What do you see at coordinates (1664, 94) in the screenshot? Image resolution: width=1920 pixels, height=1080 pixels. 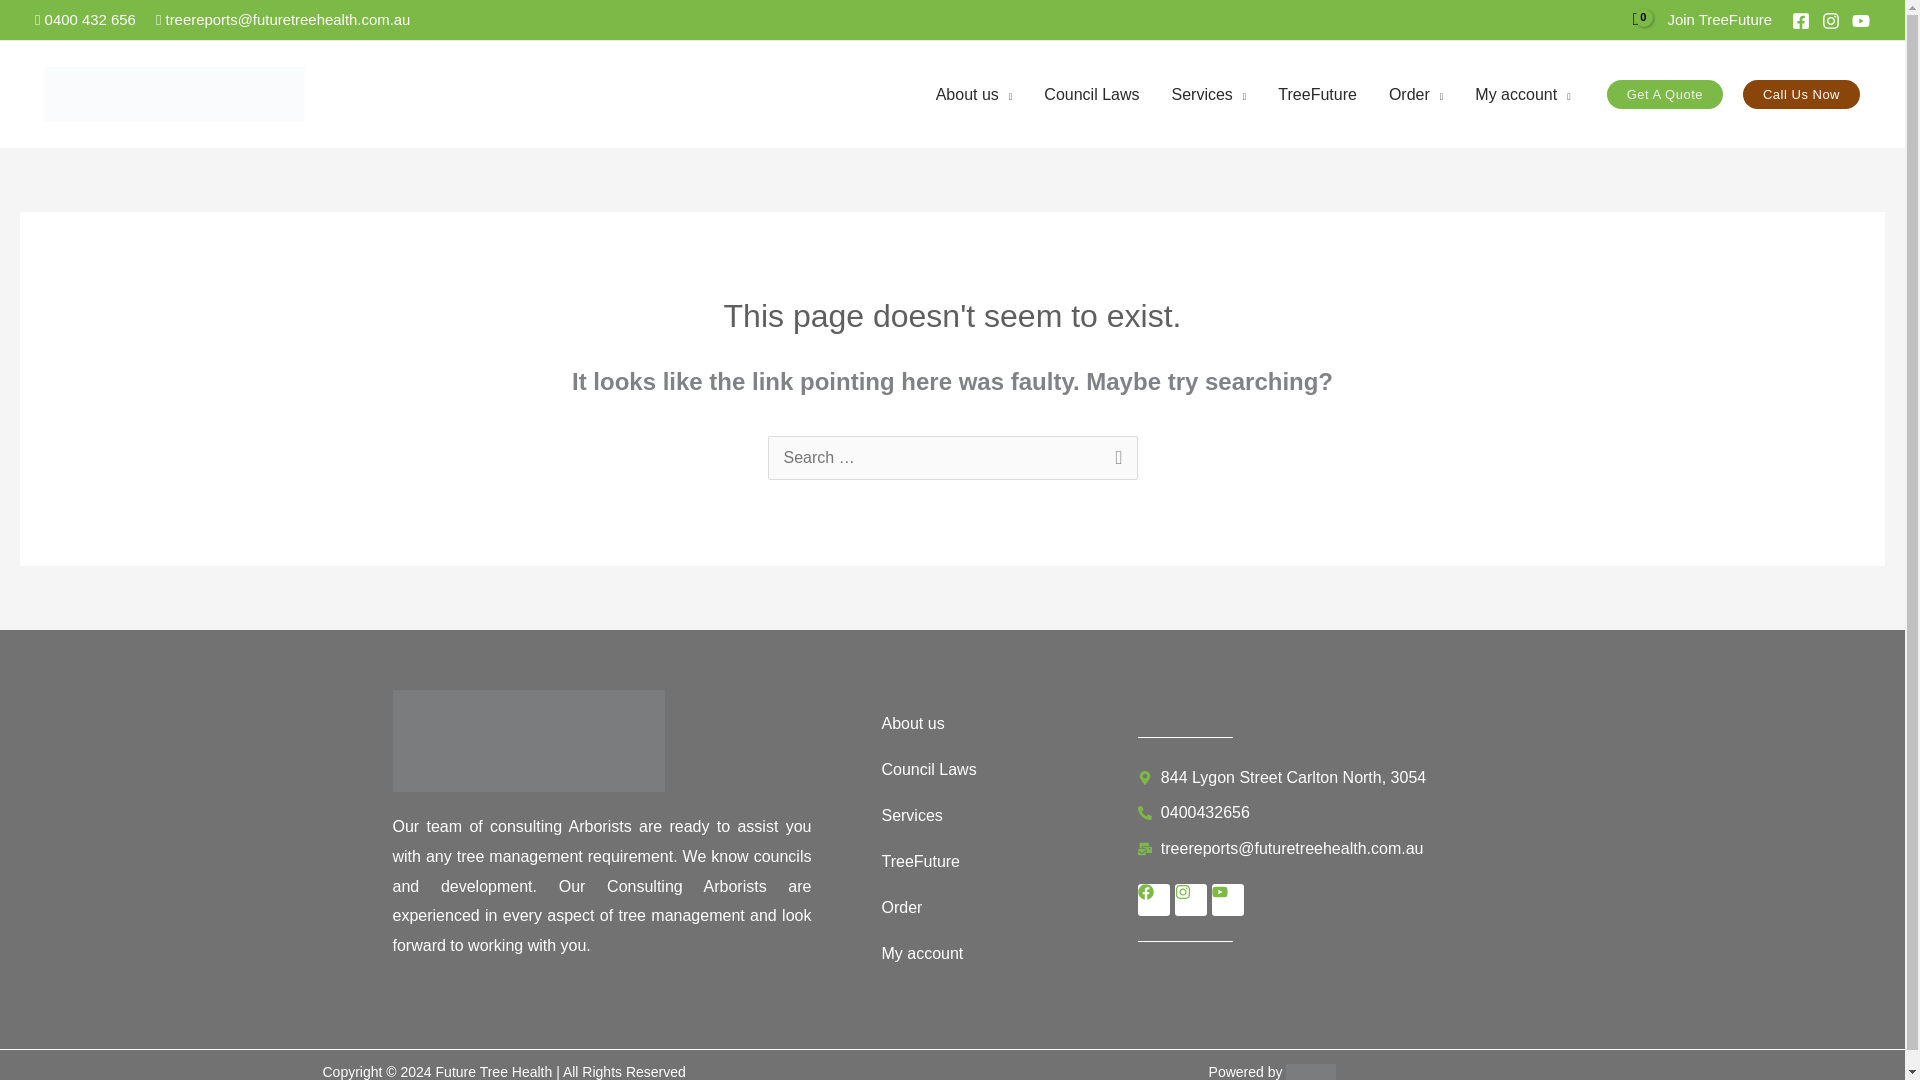 I see `Get A Quote` at bounding box center [1664, 94].